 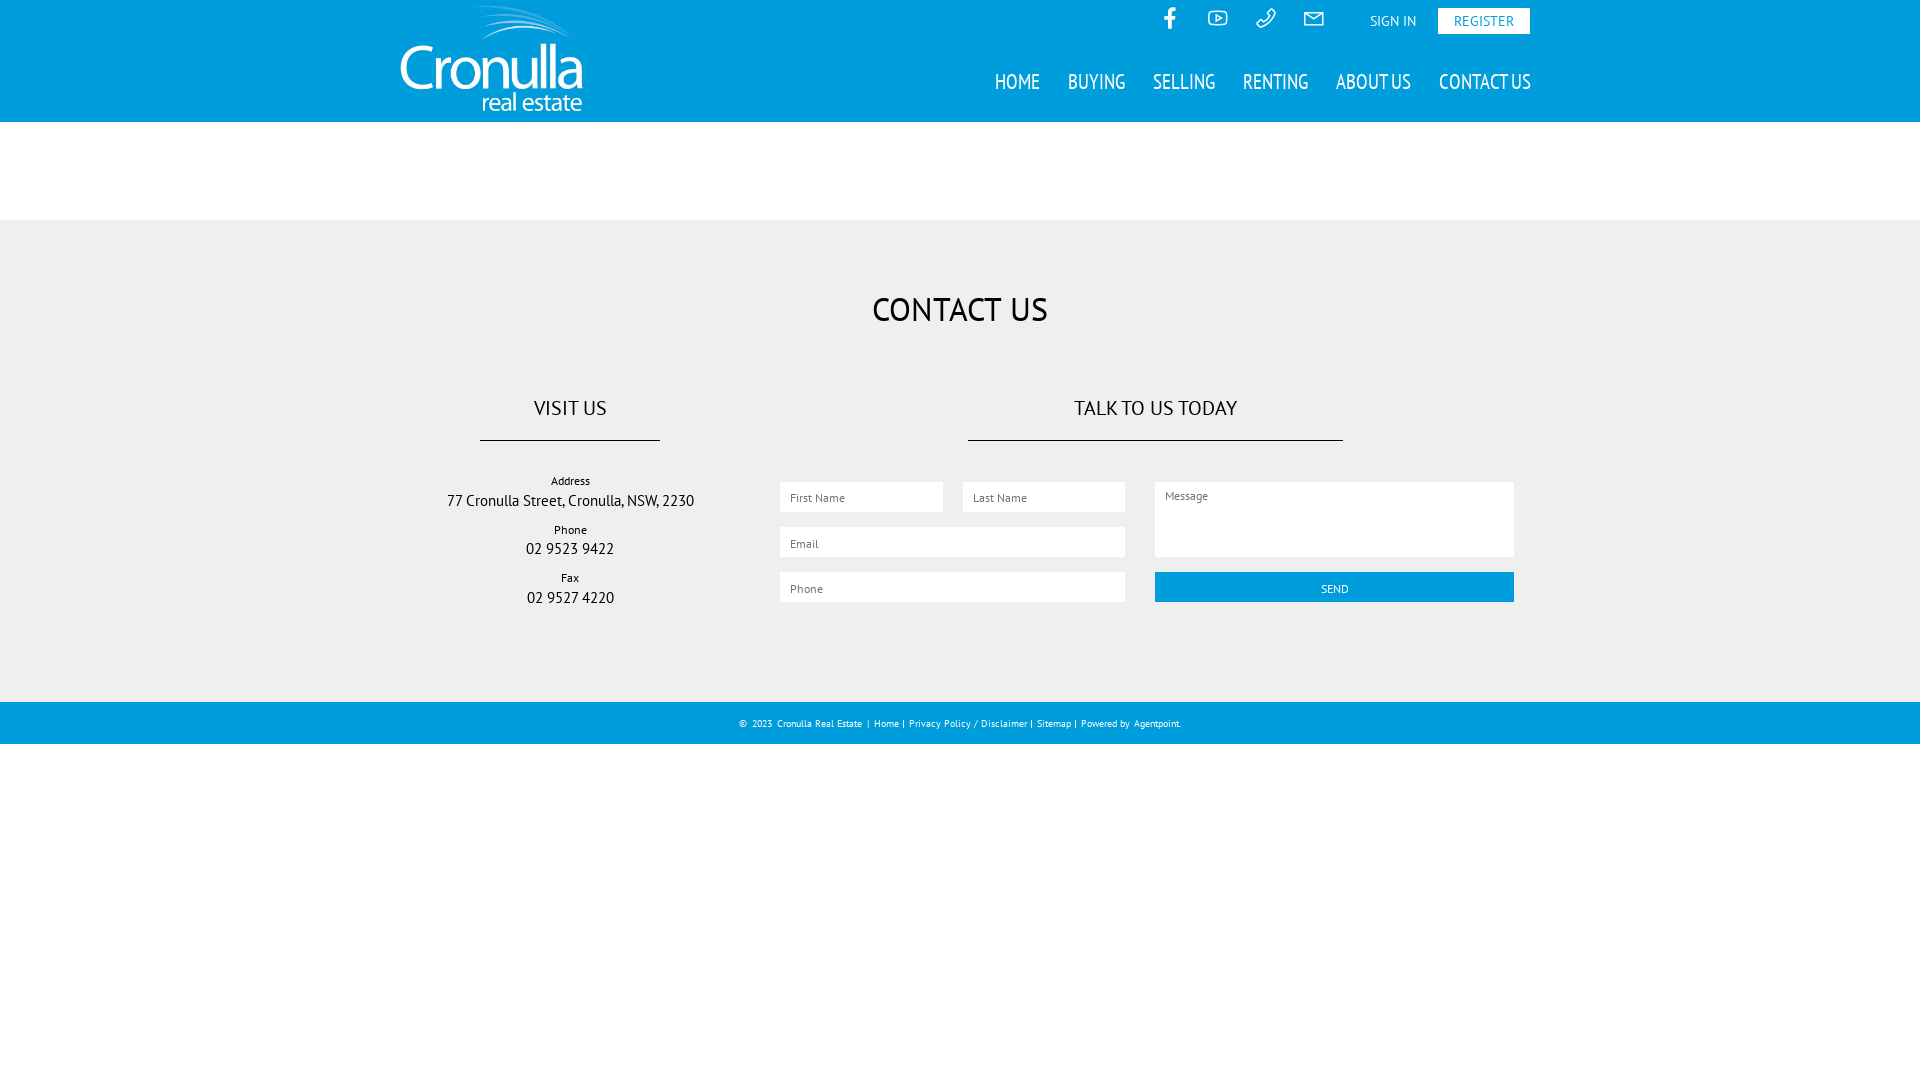 I want to click on SEND, so click(x=1334, y=587).